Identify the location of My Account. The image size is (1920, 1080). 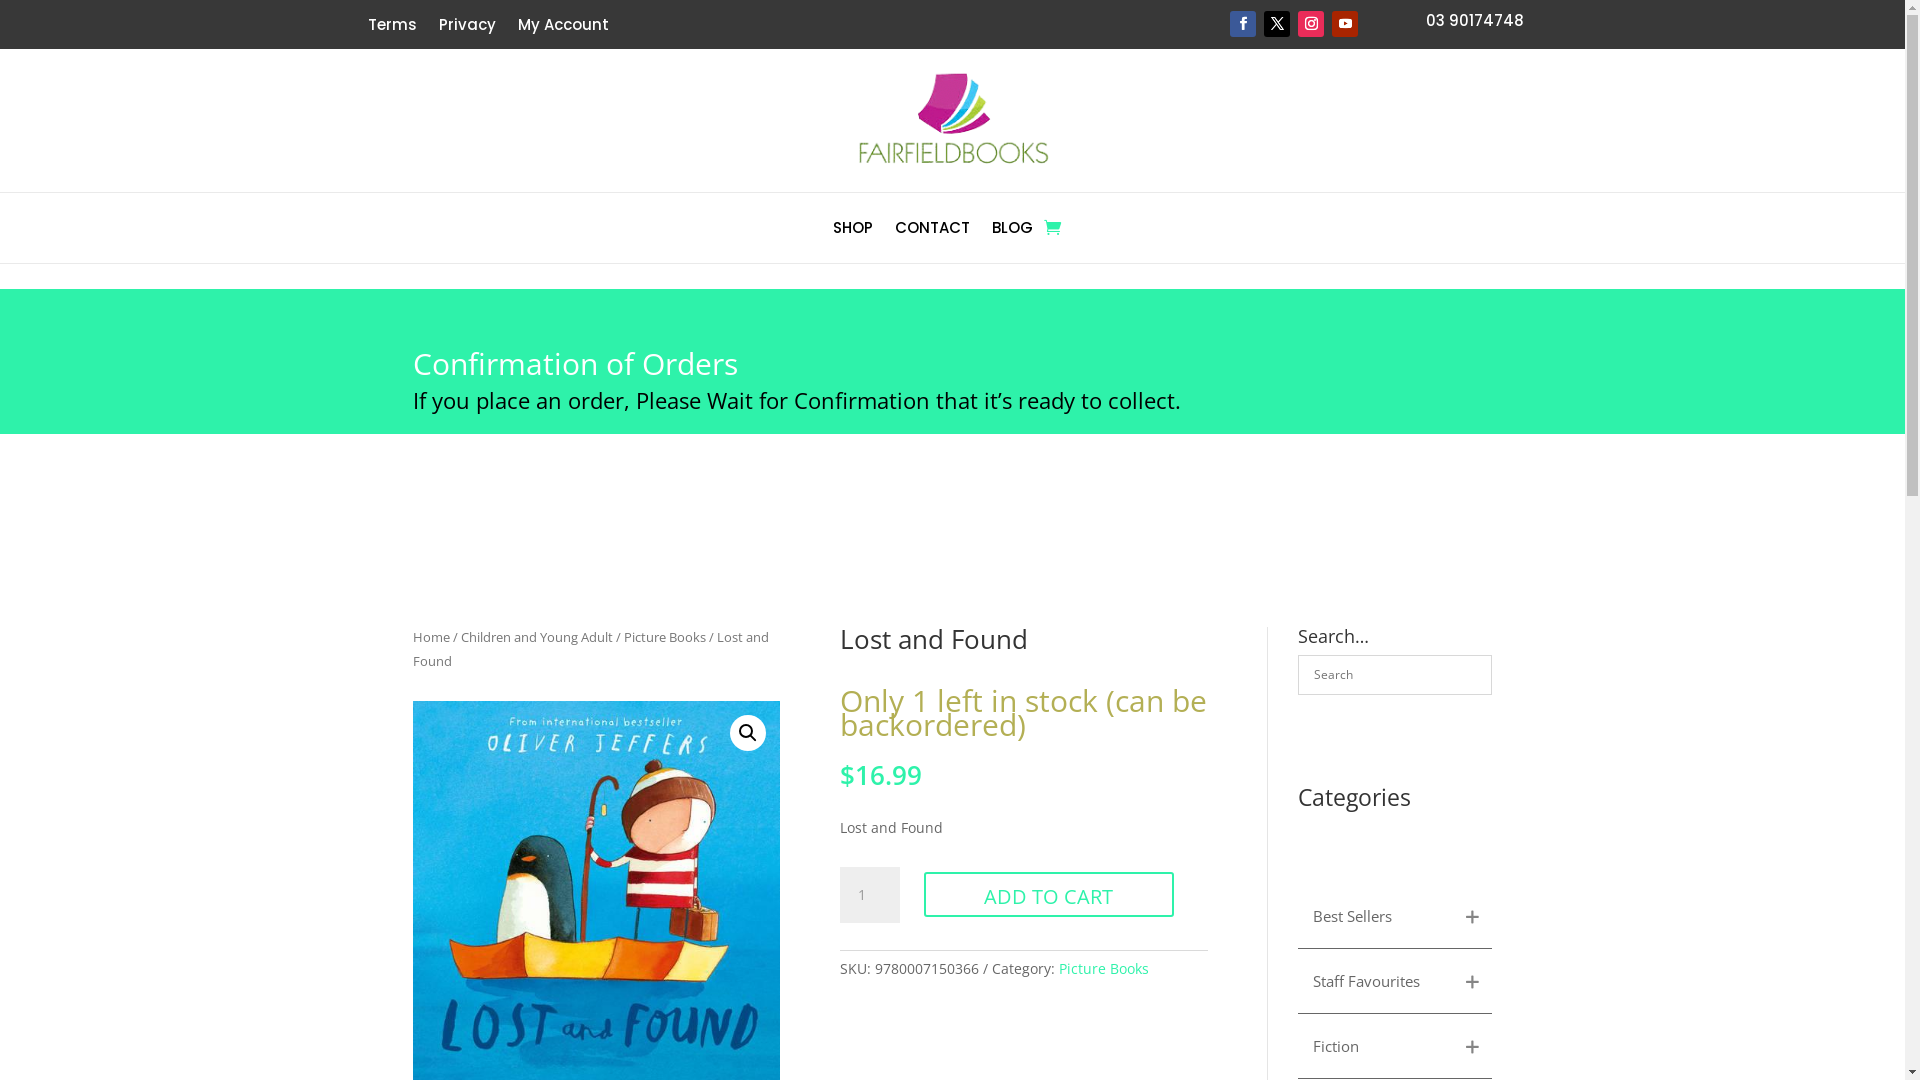
(564, 29).